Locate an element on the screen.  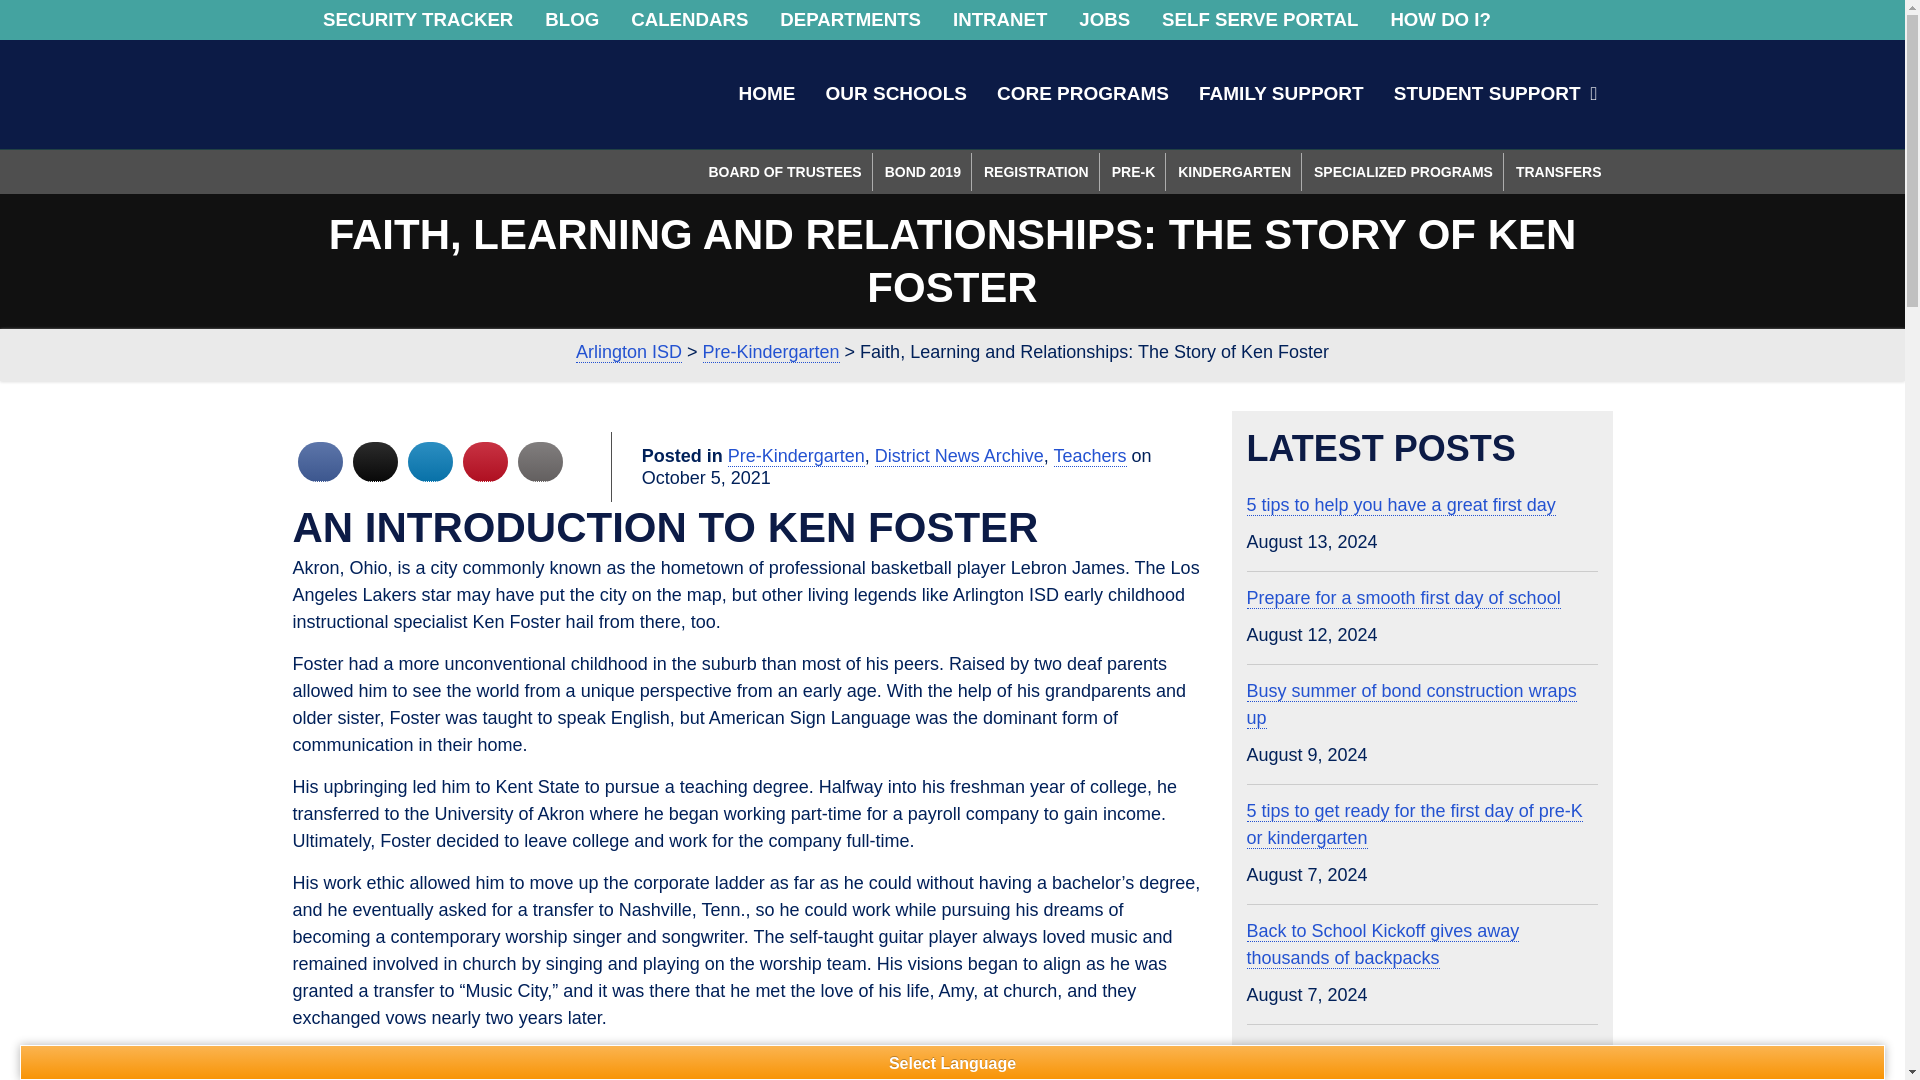
BOARD OF TRUSTEES is located at coordinates (784, 172).